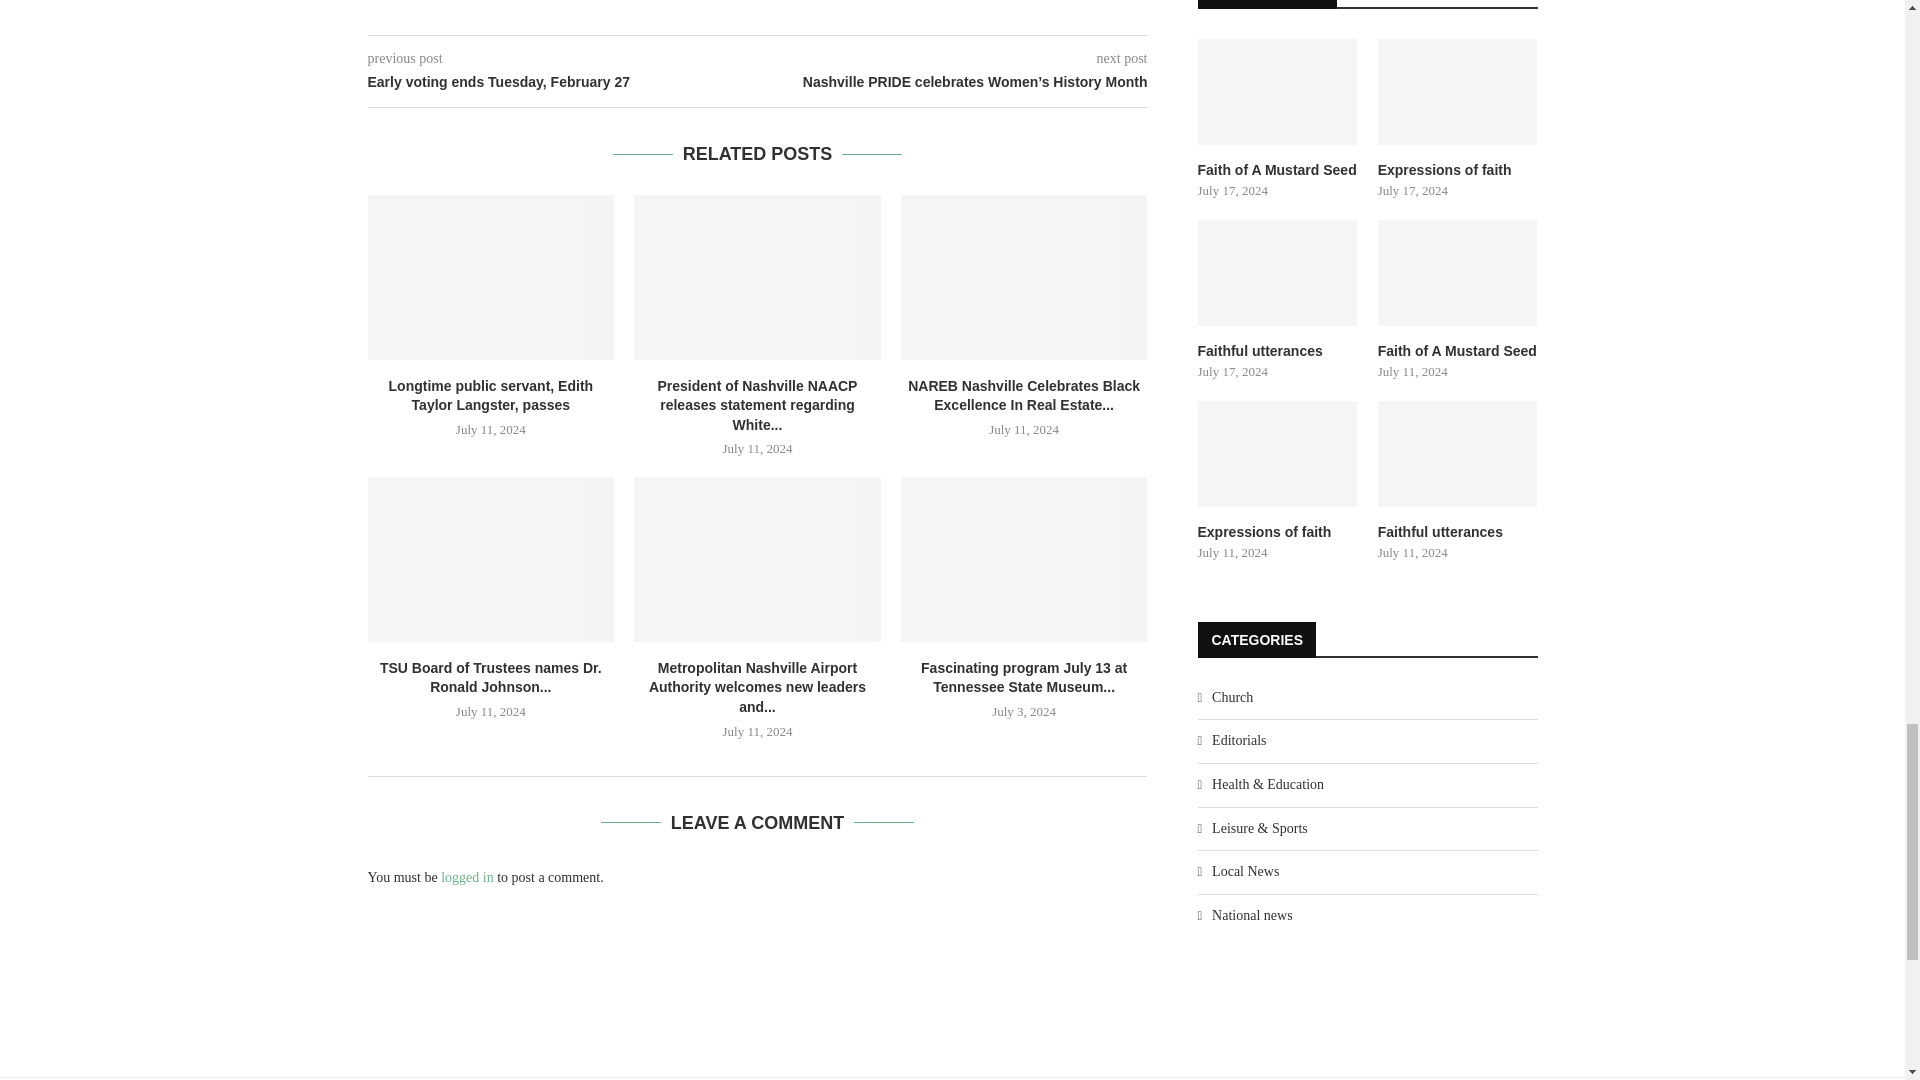  I want to click on Longtime public servant, Edith Taylor Langster, passes, so click(491, 276).